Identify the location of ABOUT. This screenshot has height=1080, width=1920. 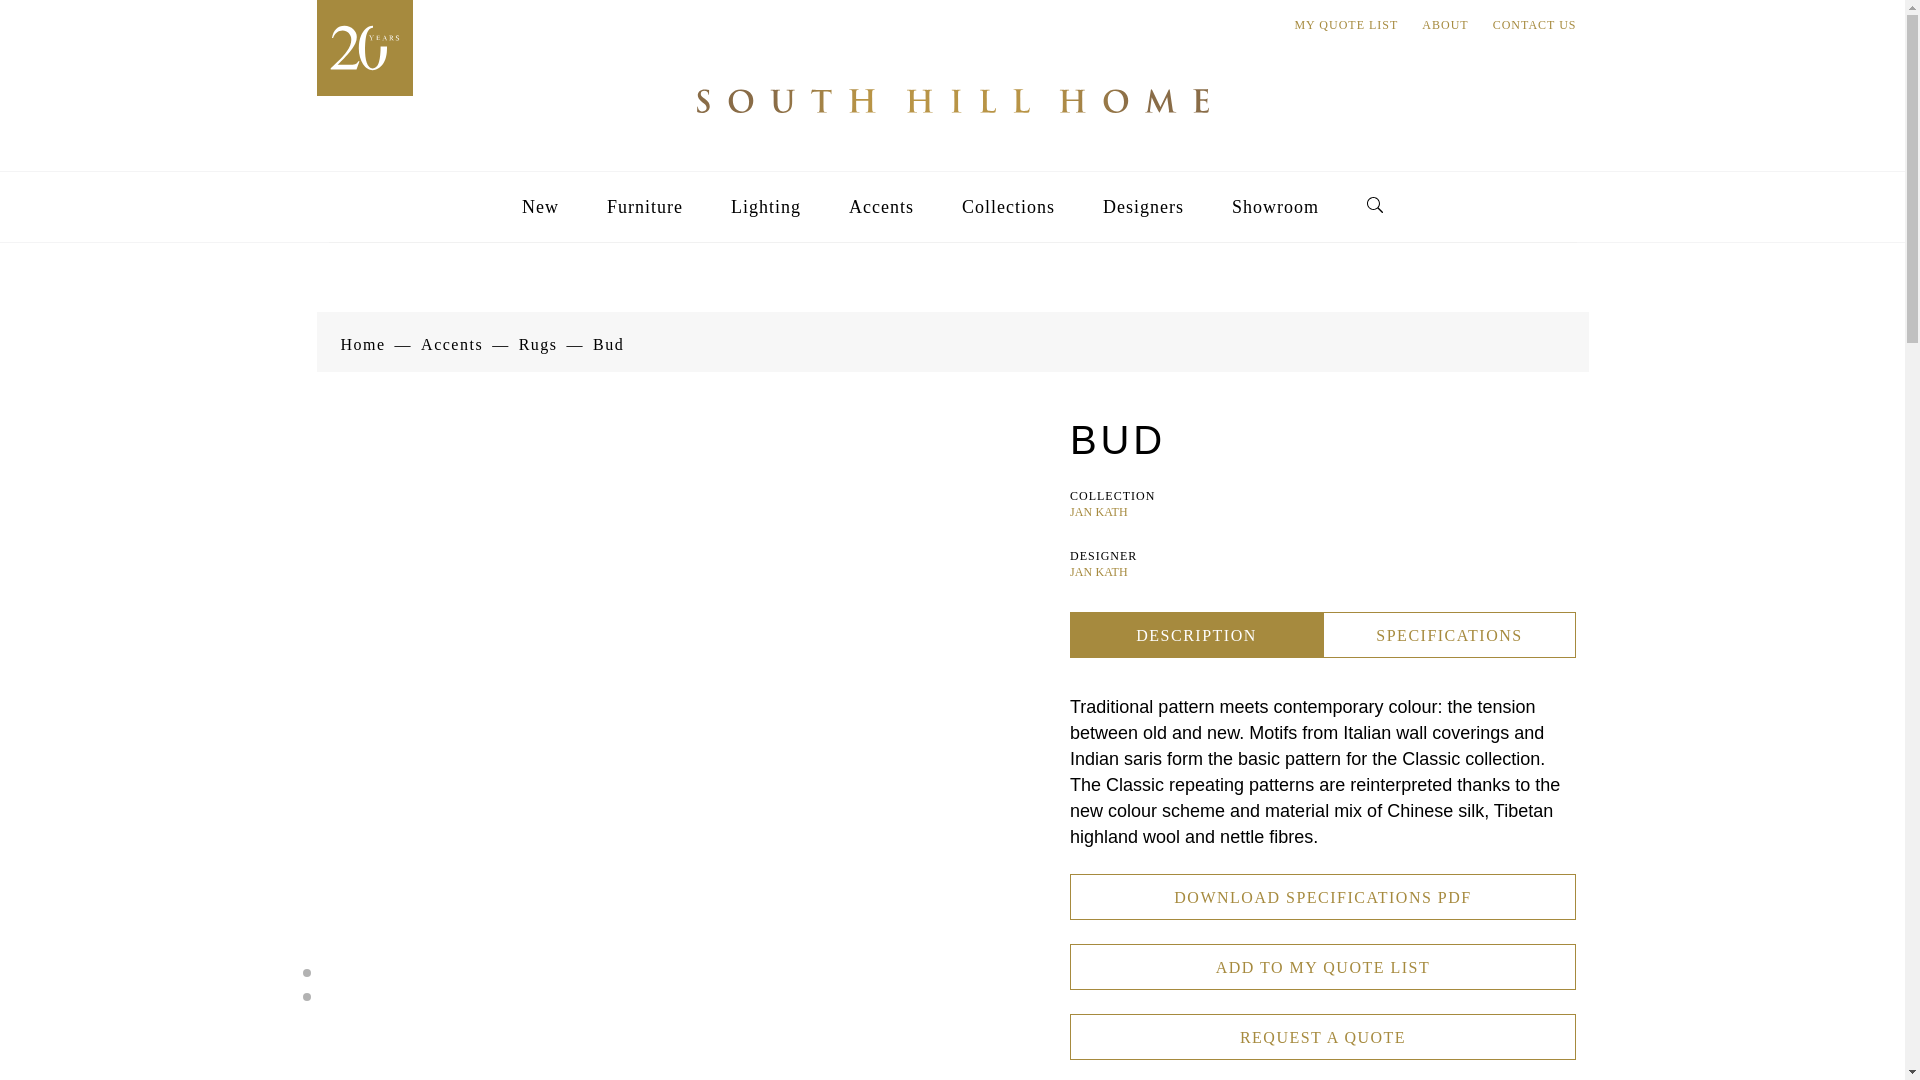
(1445, 25).